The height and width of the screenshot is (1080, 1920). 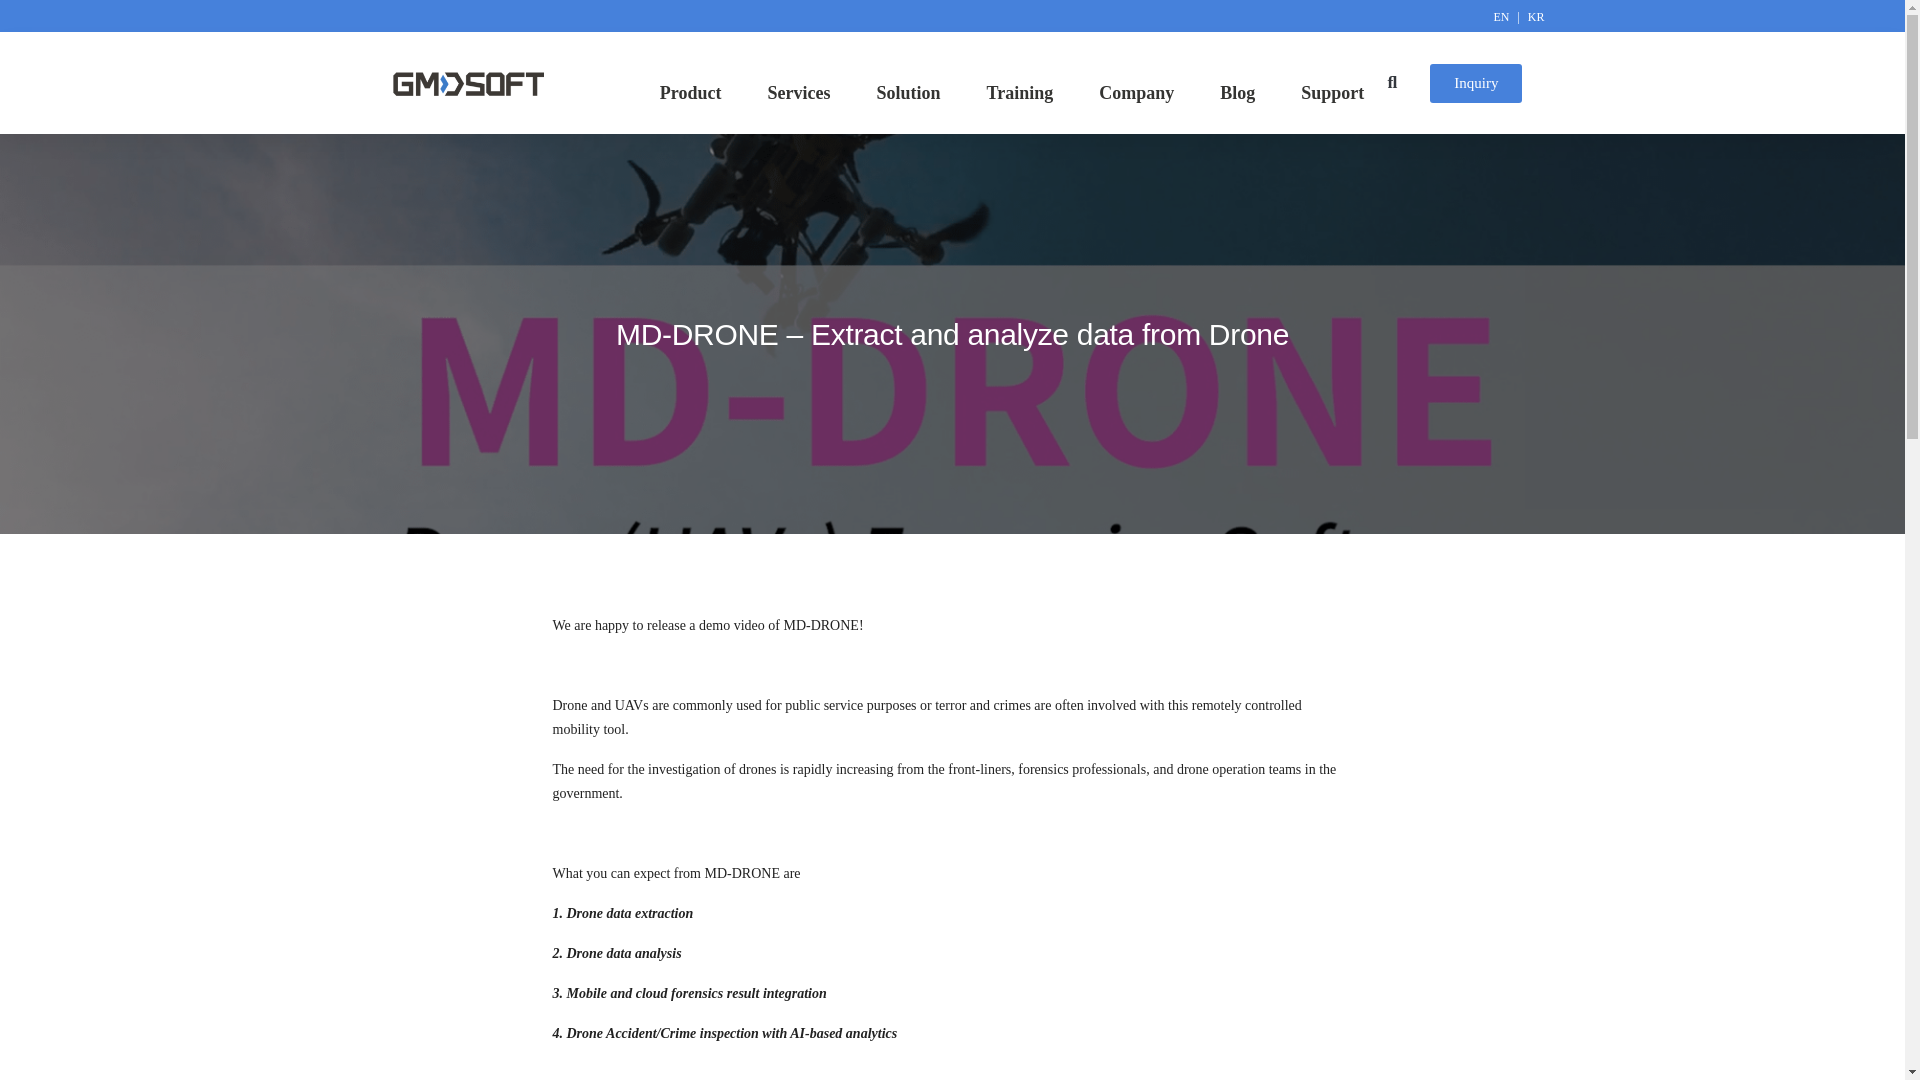 I want to click on Product, so click(x=696, y=92).